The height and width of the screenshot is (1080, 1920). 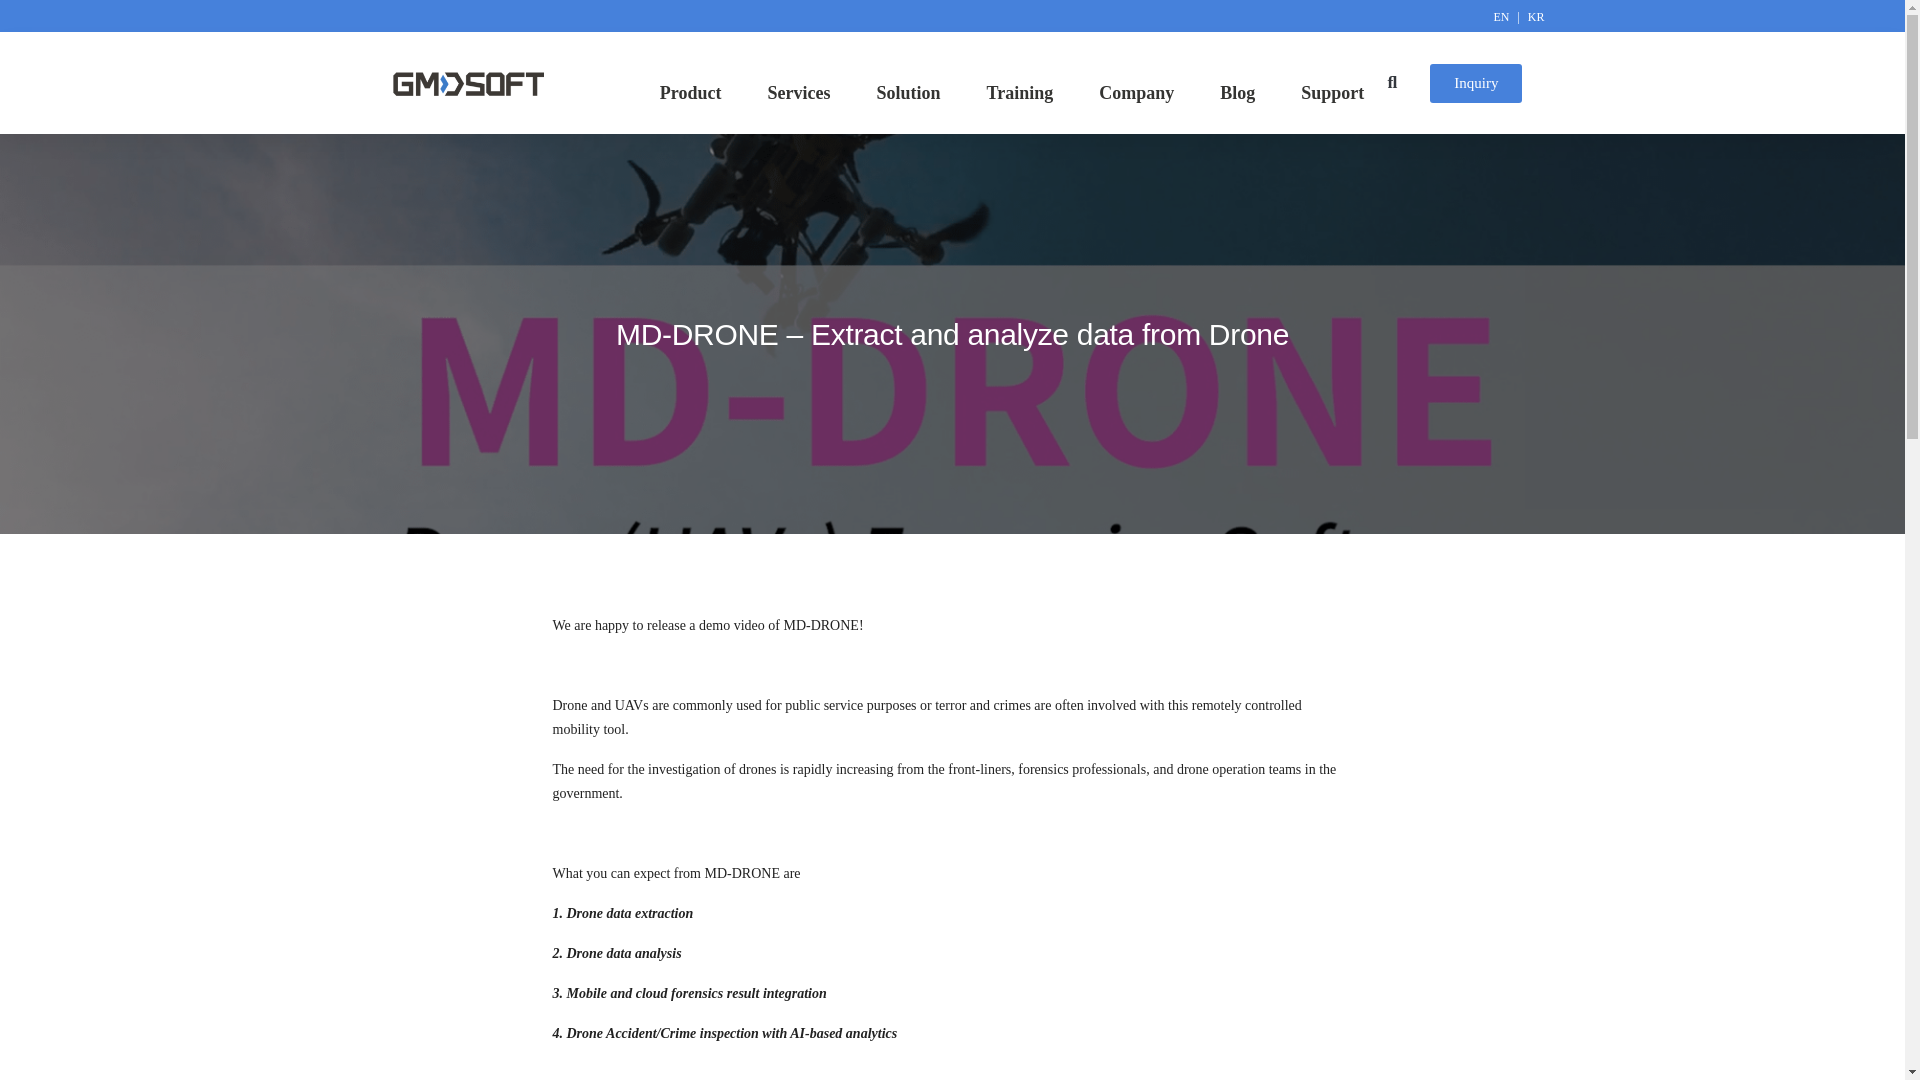 I want to click on Product, so click(x=696, y=92).